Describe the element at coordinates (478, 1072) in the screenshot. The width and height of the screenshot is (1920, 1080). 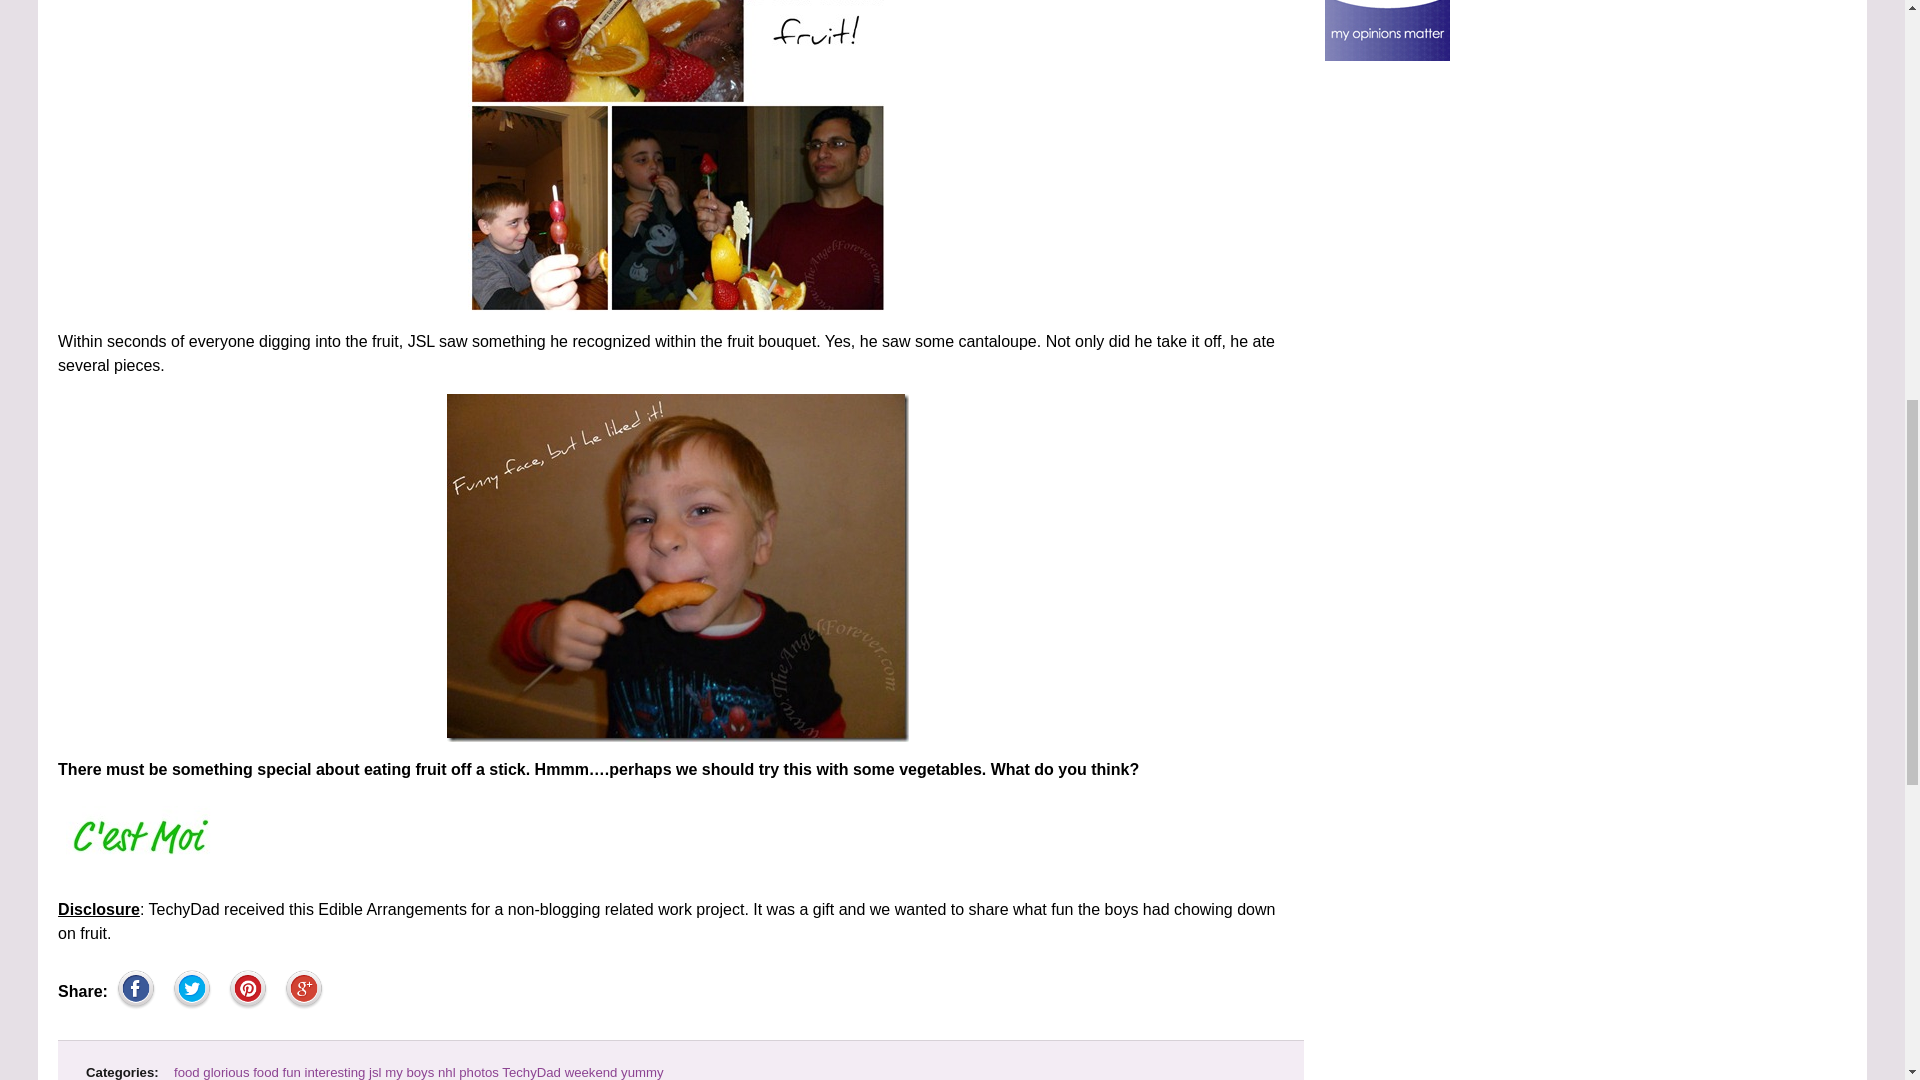
I see `photos` at that location.